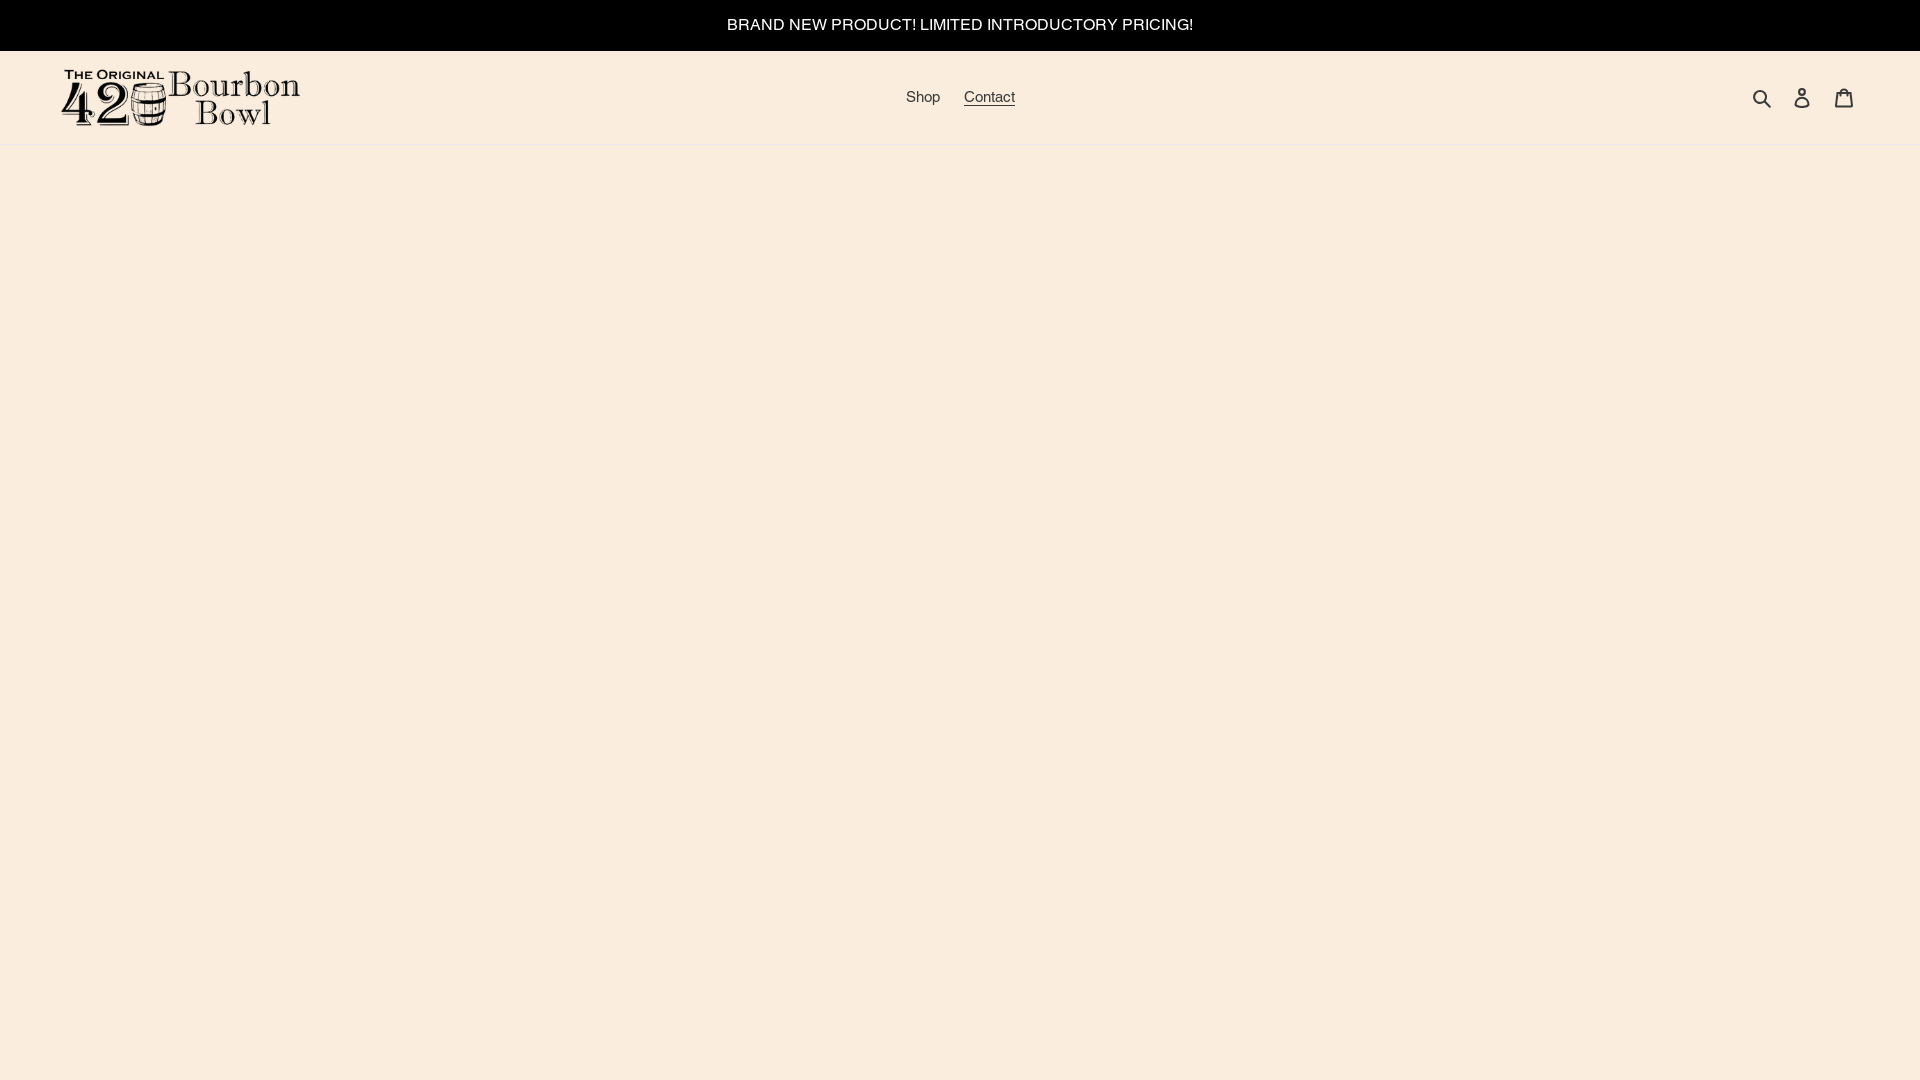 This screenshot has height=1080, width=1920. Describe the element at coordinates (1802, 98) in the screenshot. I see `Log in` at that location.